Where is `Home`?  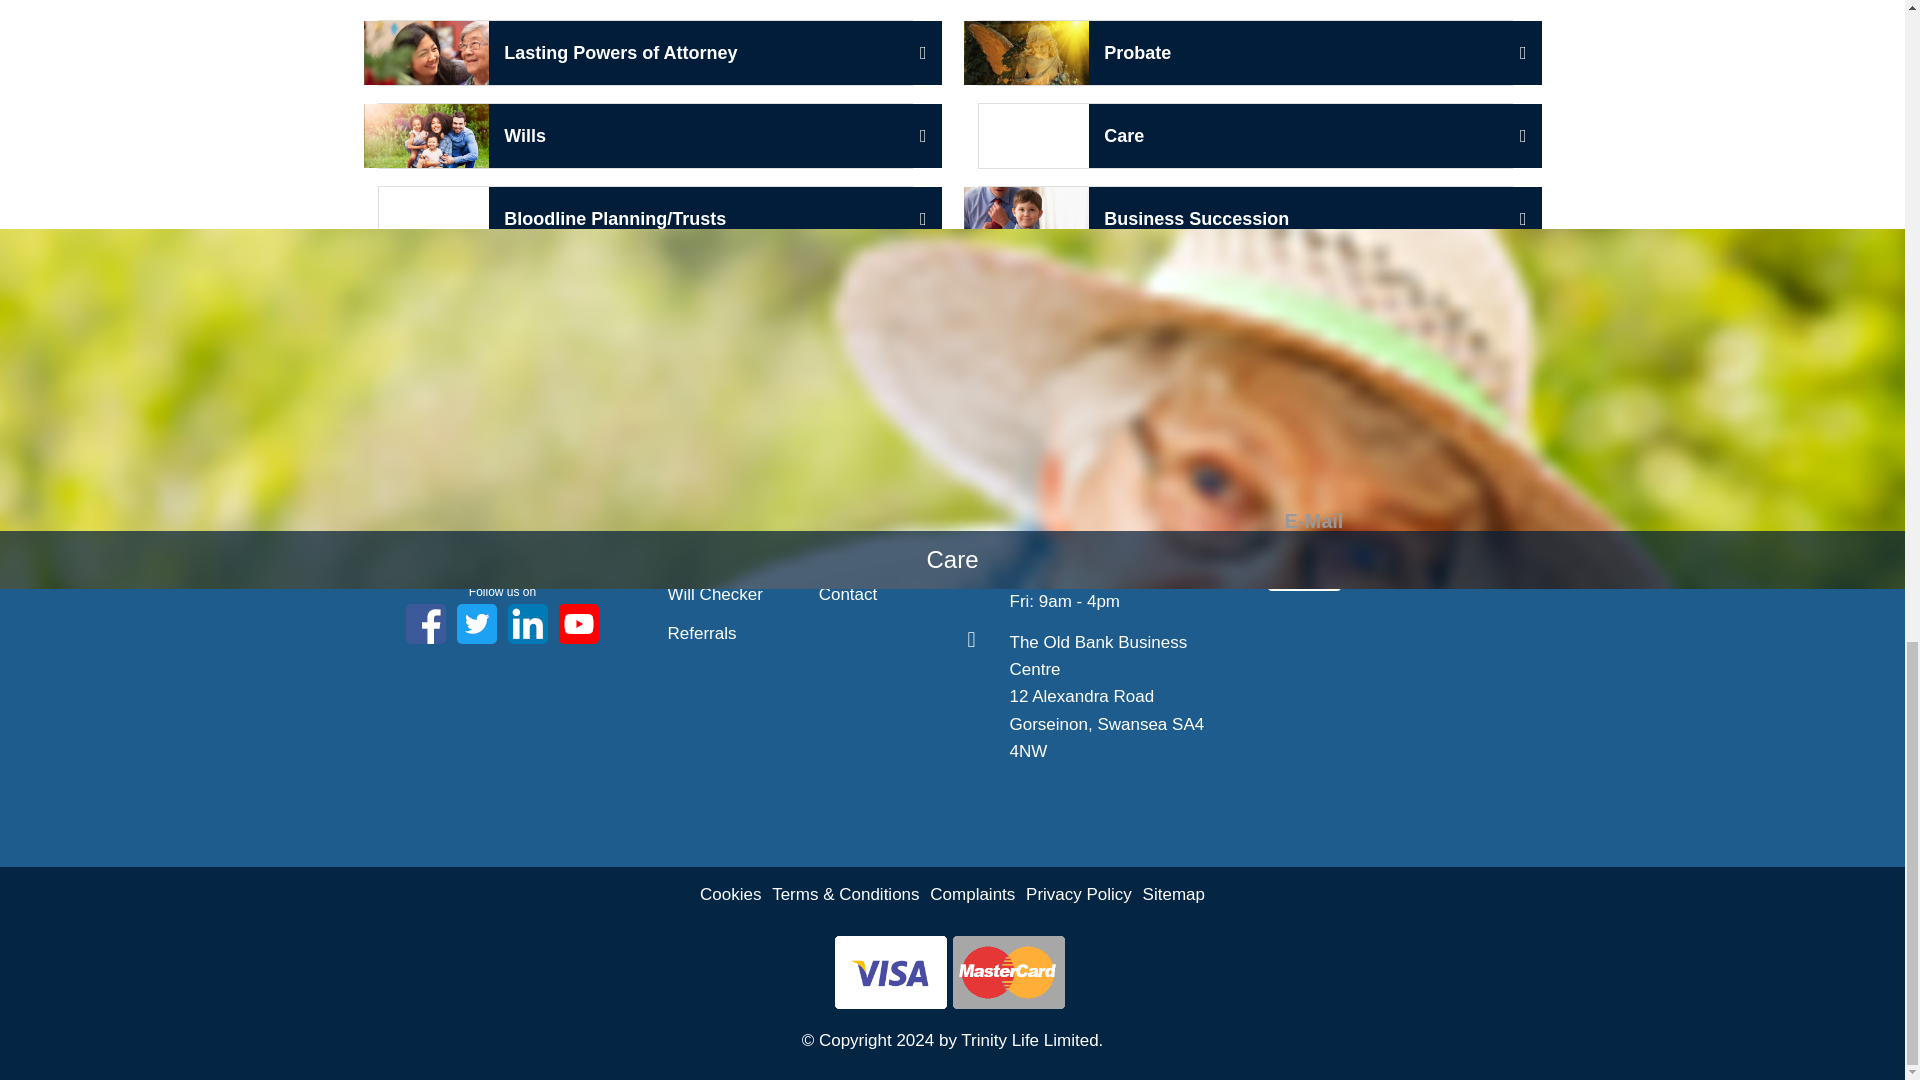
Home is located at coordinates (1244, 135).